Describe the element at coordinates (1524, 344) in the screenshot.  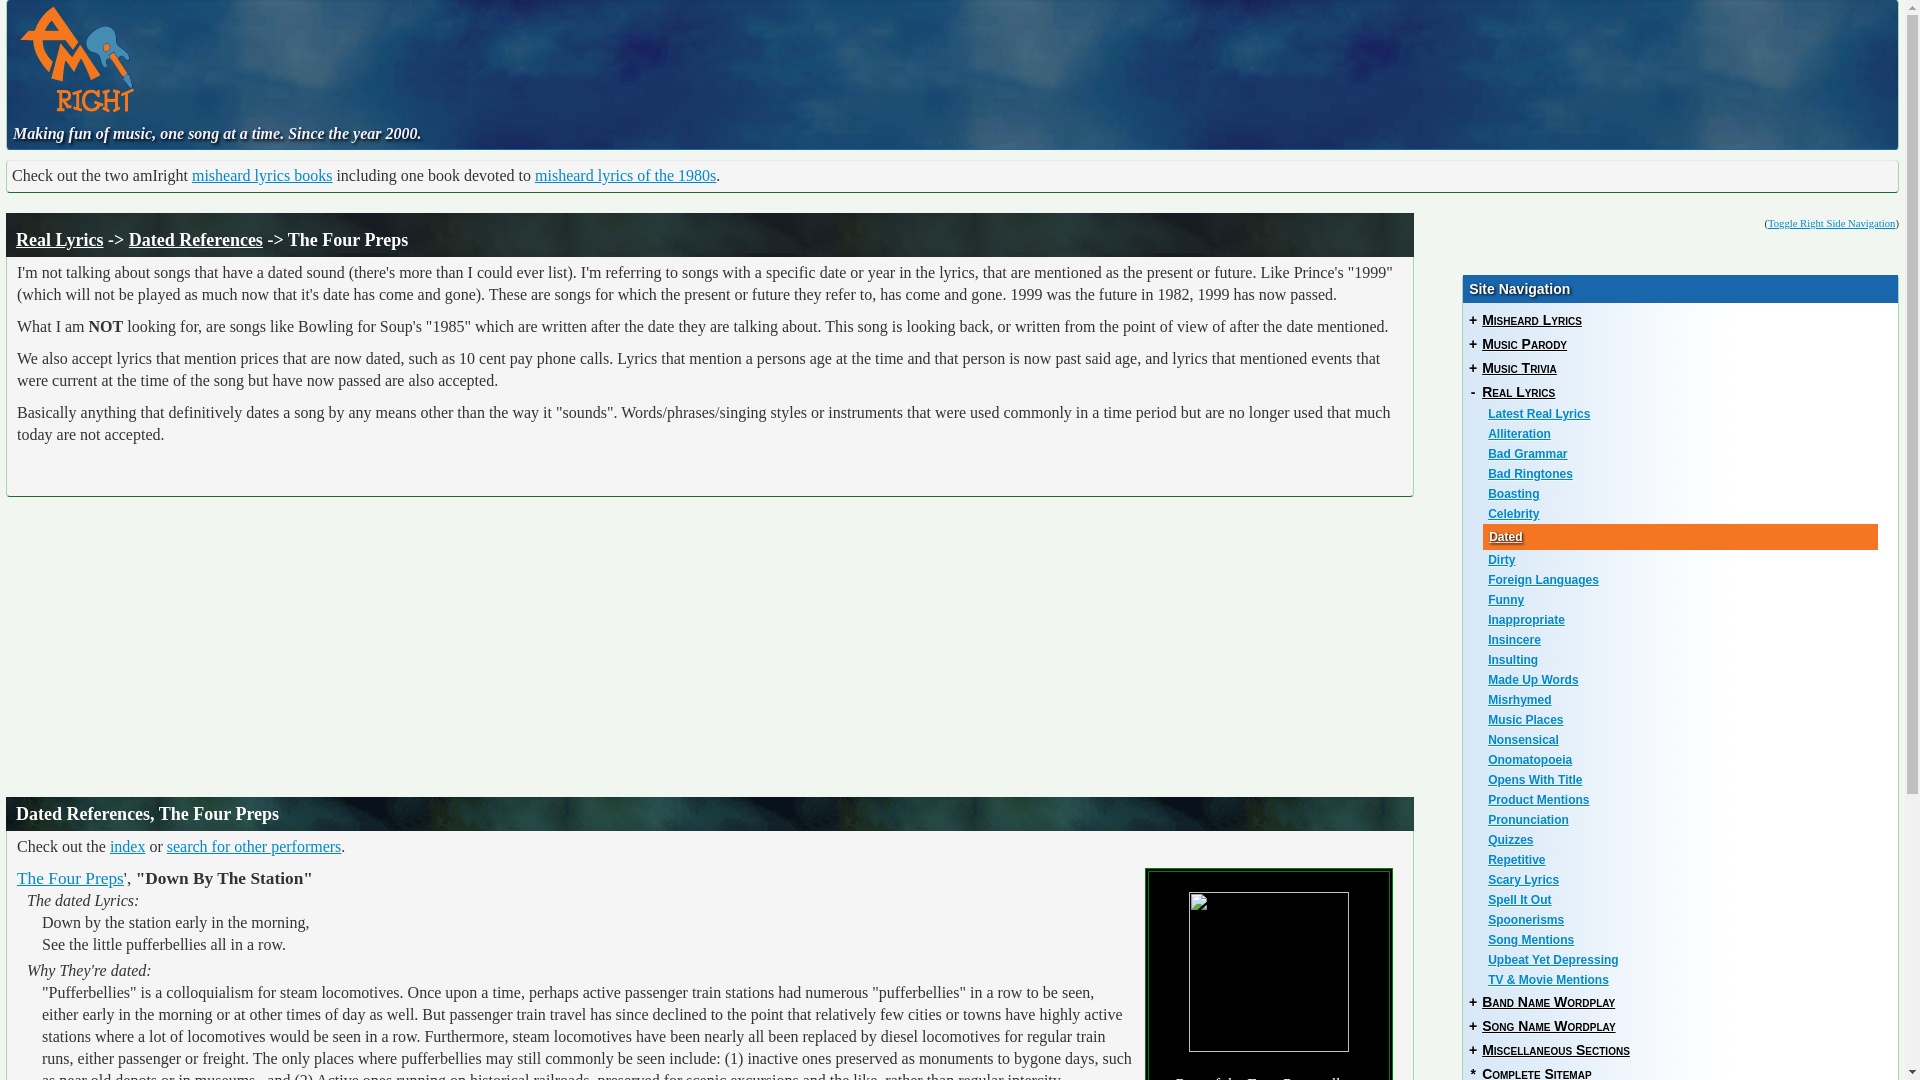
I see `Music Parody` at that location.